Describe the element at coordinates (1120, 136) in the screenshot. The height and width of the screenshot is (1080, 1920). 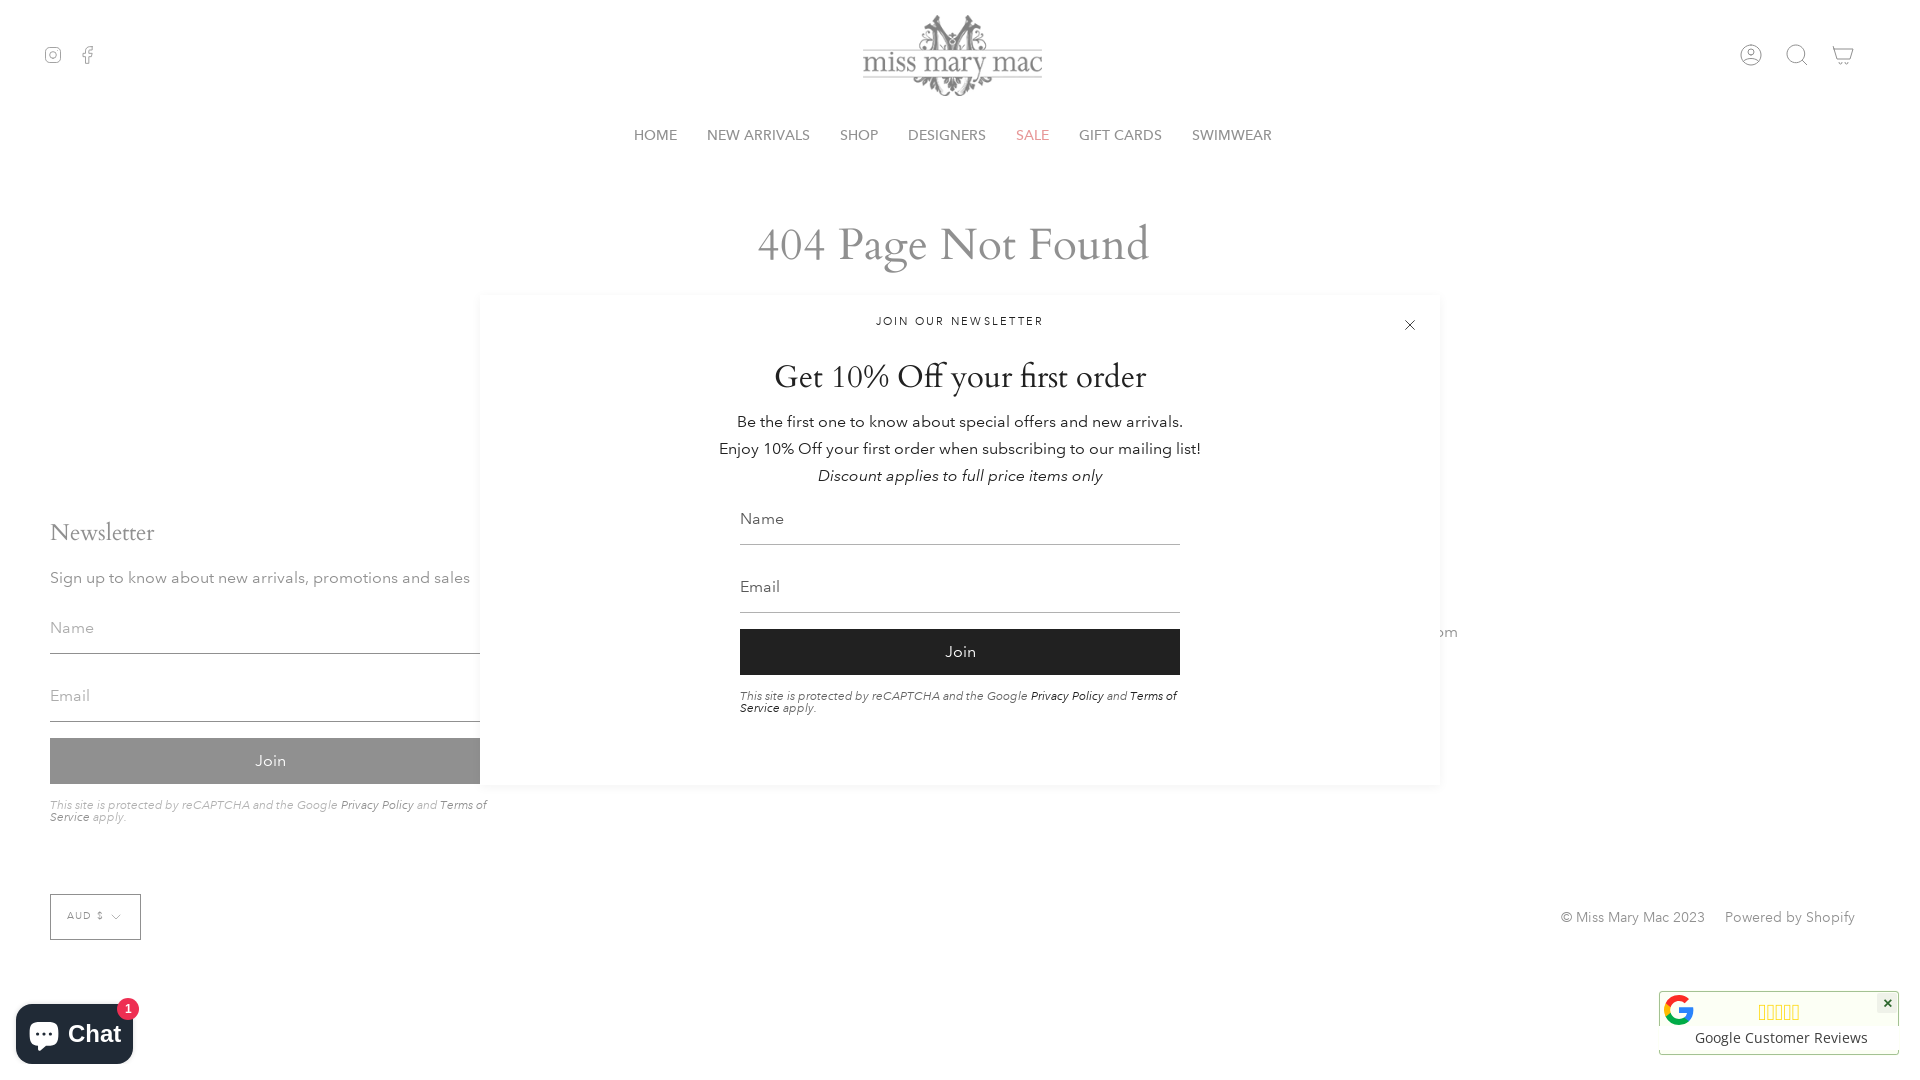
I see `GIFT CARDS` at that location.